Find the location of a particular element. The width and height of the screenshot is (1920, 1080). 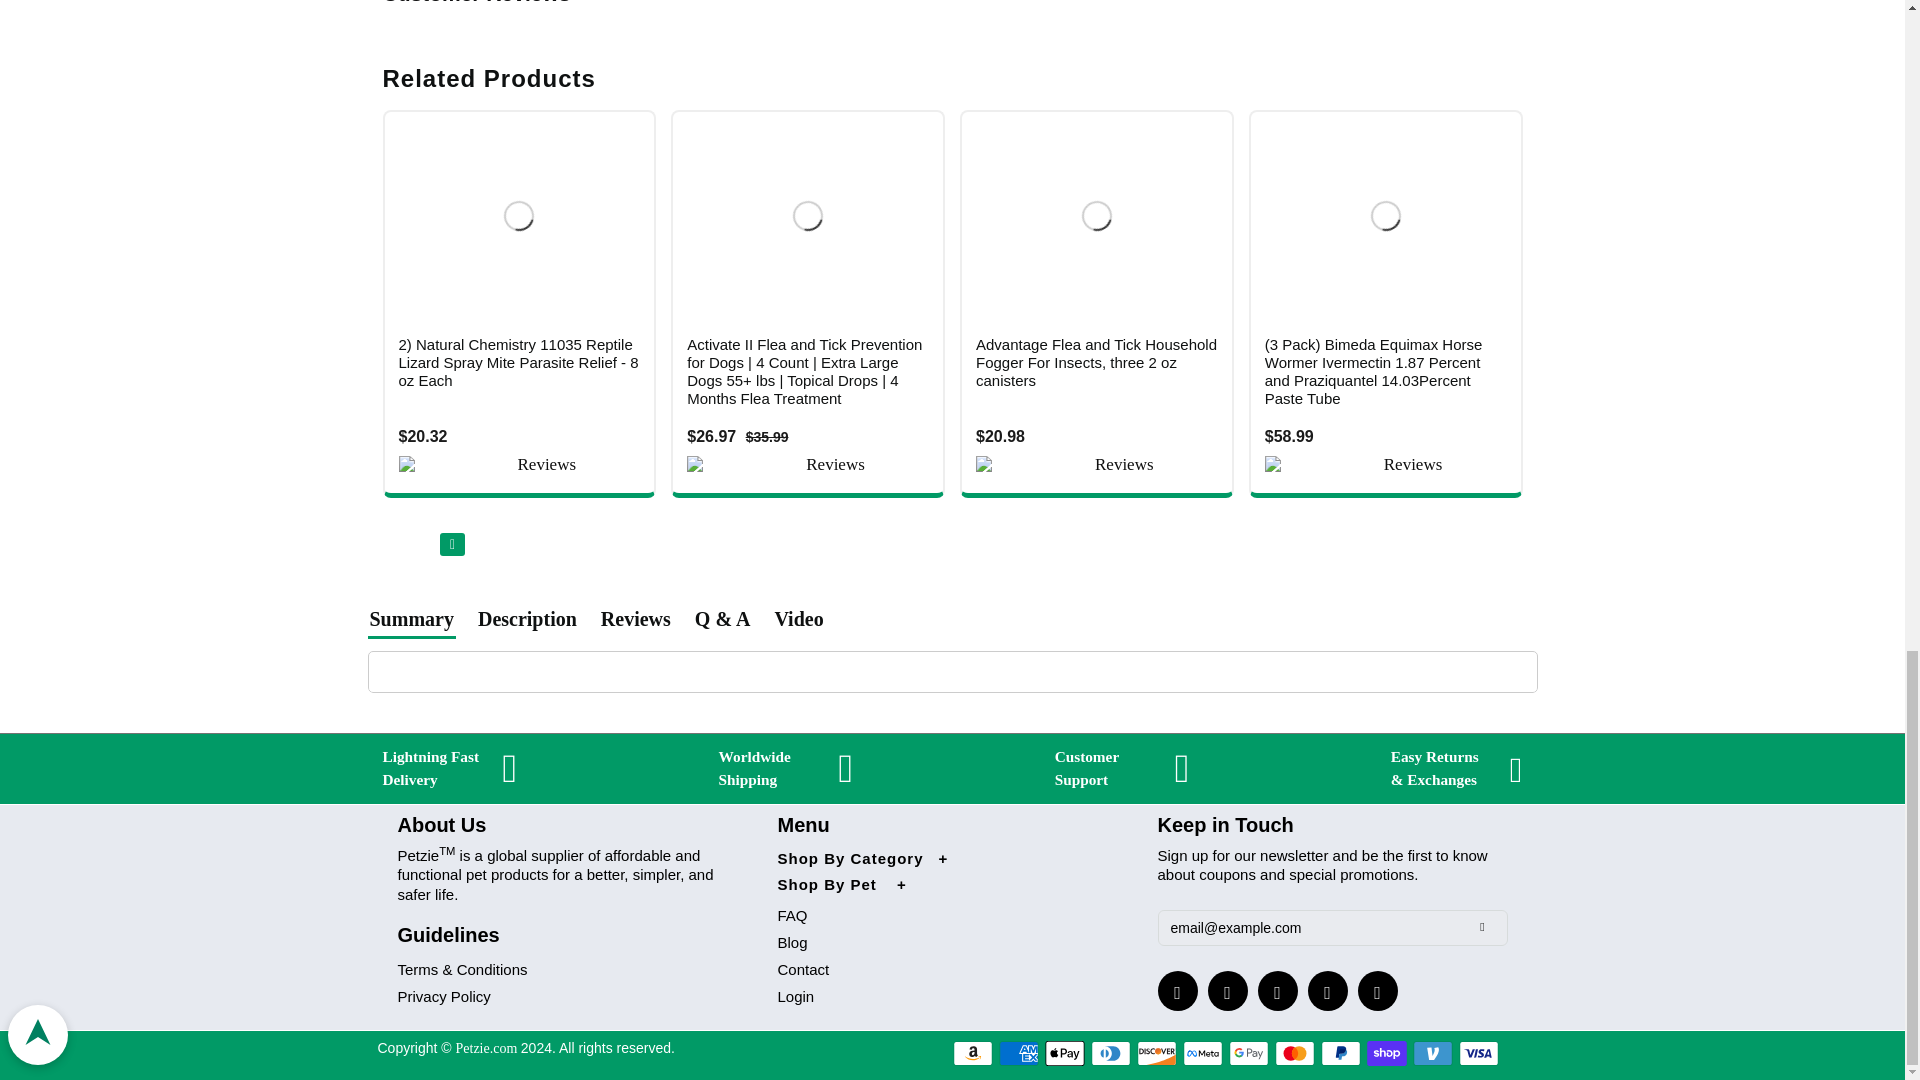

Shop Pay is located at coordinates (1387, 1053).